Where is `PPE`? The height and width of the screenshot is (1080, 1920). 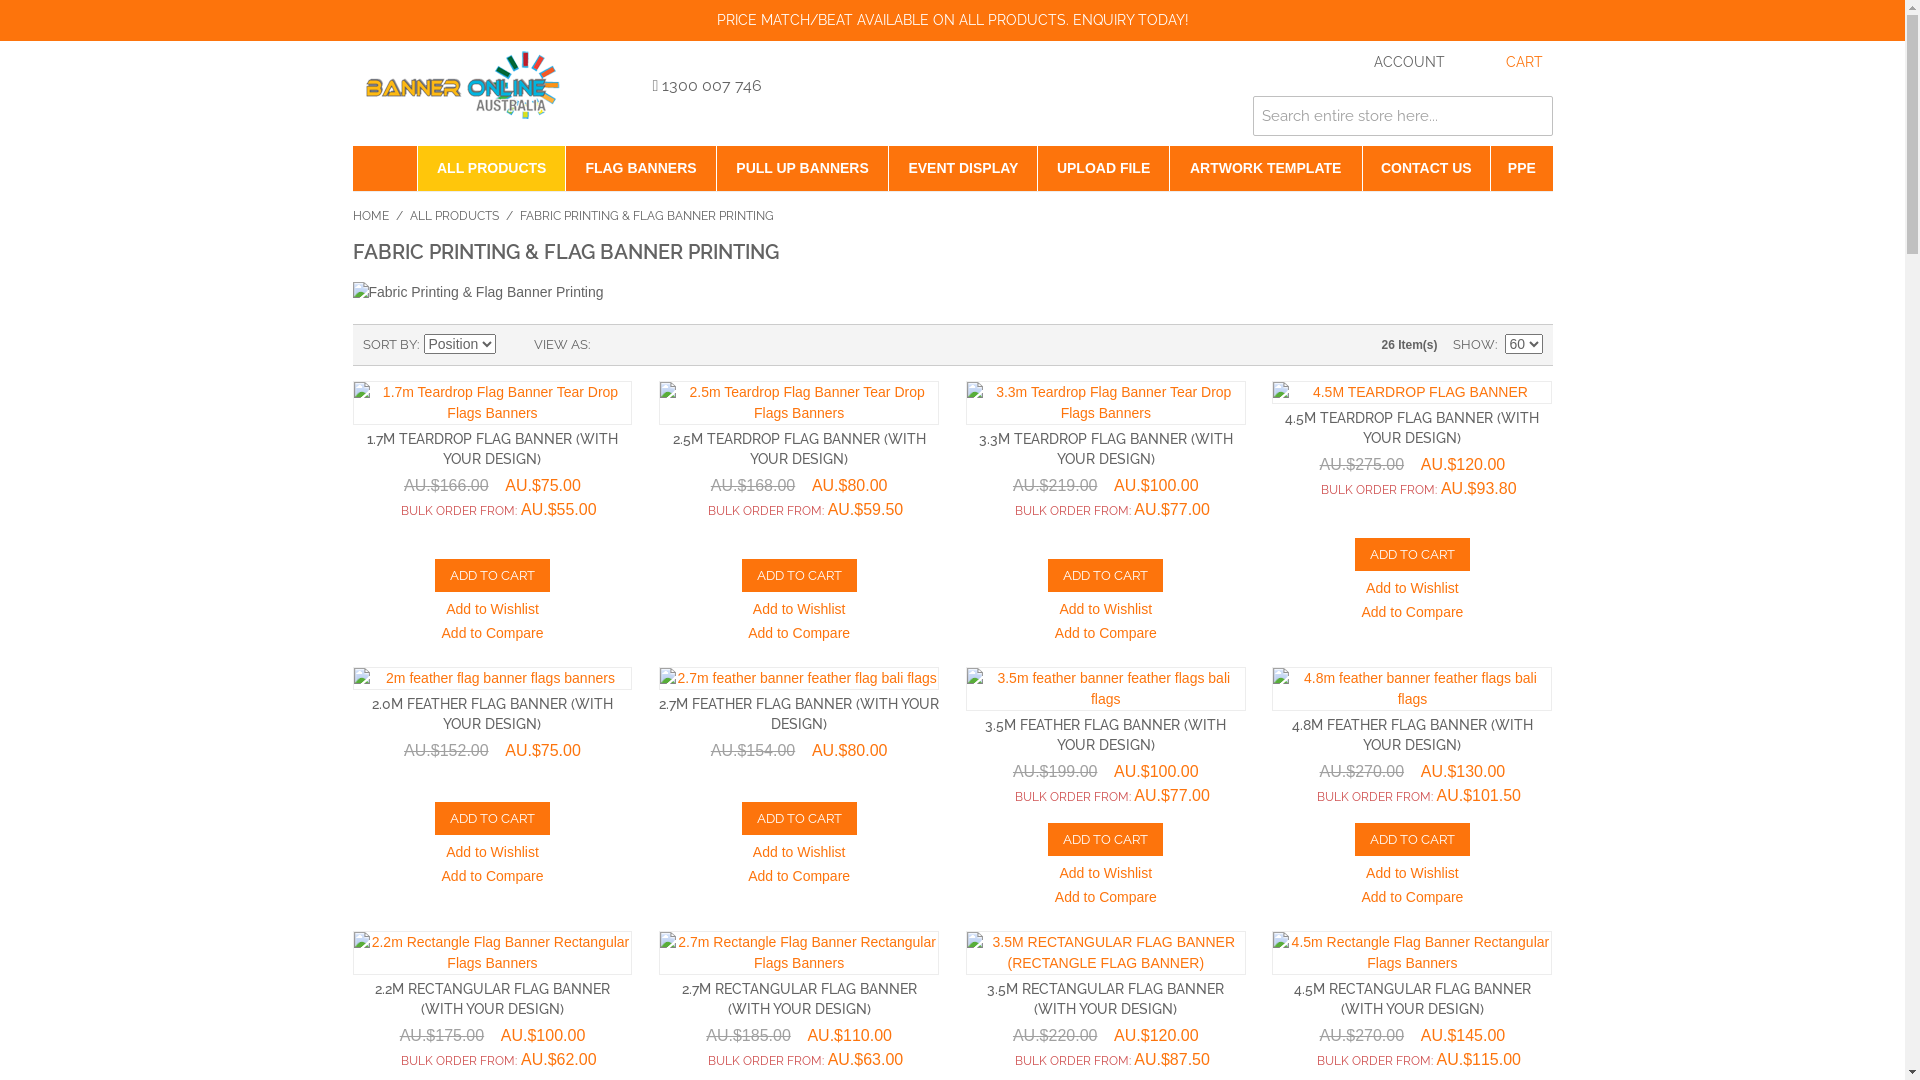
PPE is located at coordinates (1522, 168).